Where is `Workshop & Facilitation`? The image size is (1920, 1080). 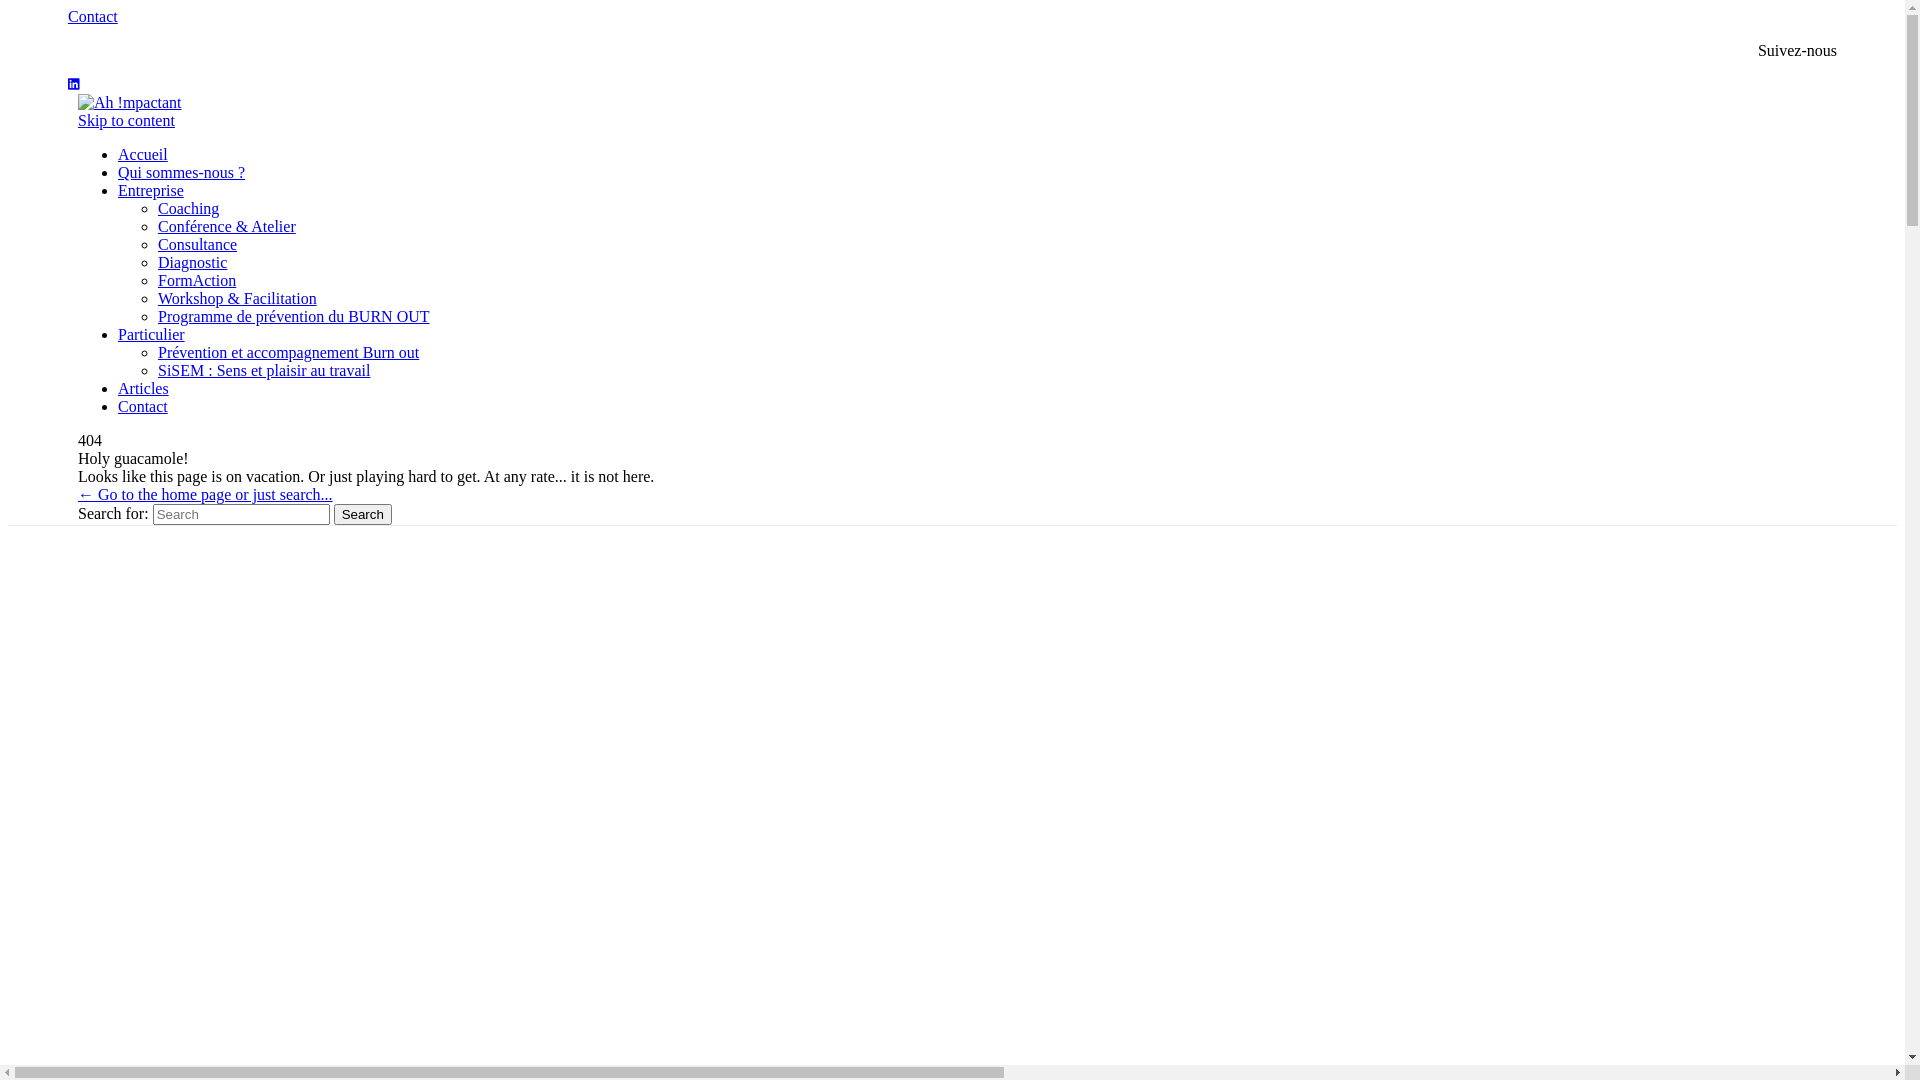
Workshop & Facilitation is located at coordinates (238, 298).